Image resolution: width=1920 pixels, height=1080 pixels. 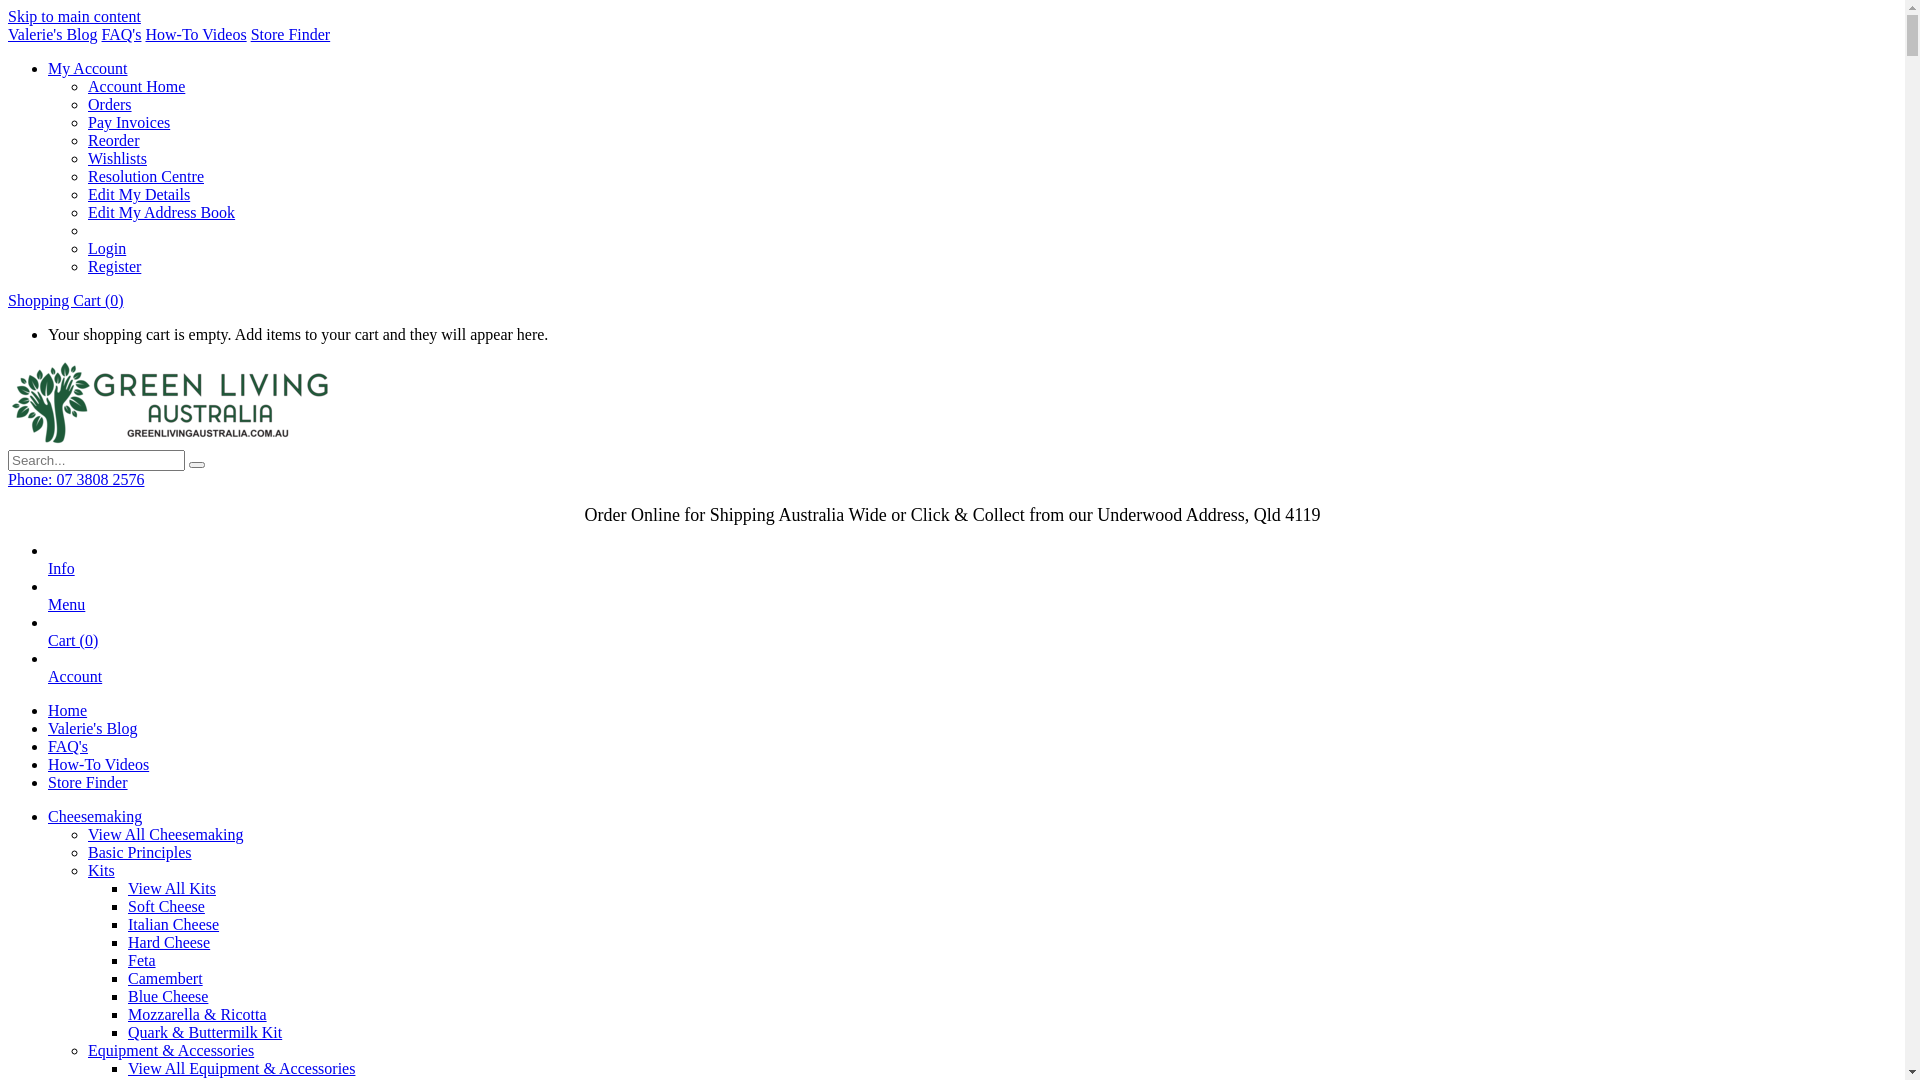 What do you see at coordinates (198, 1014) in the screenshot?
I see `Mozzarella & Ricotta` at bounding box center [198, 1014].